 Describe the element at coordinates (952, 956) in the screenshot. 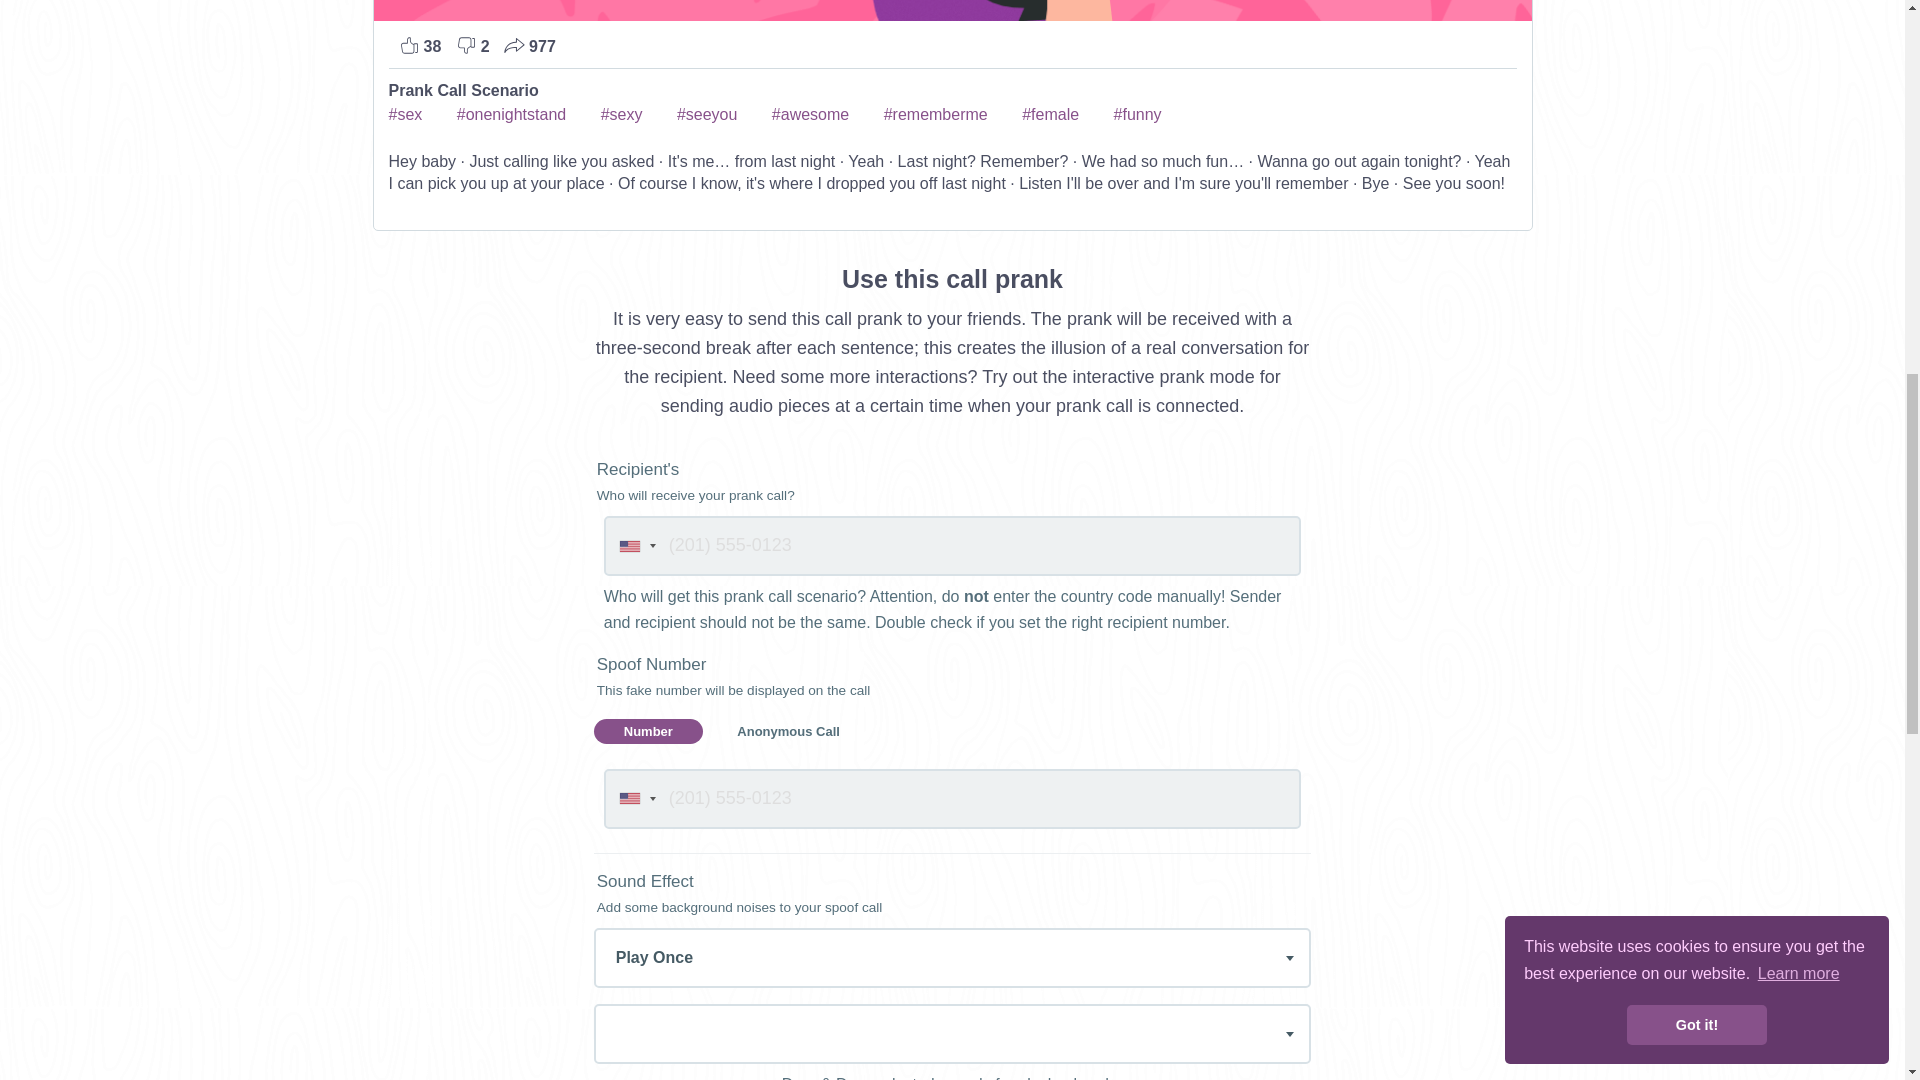

I see `Play Once` at that location.